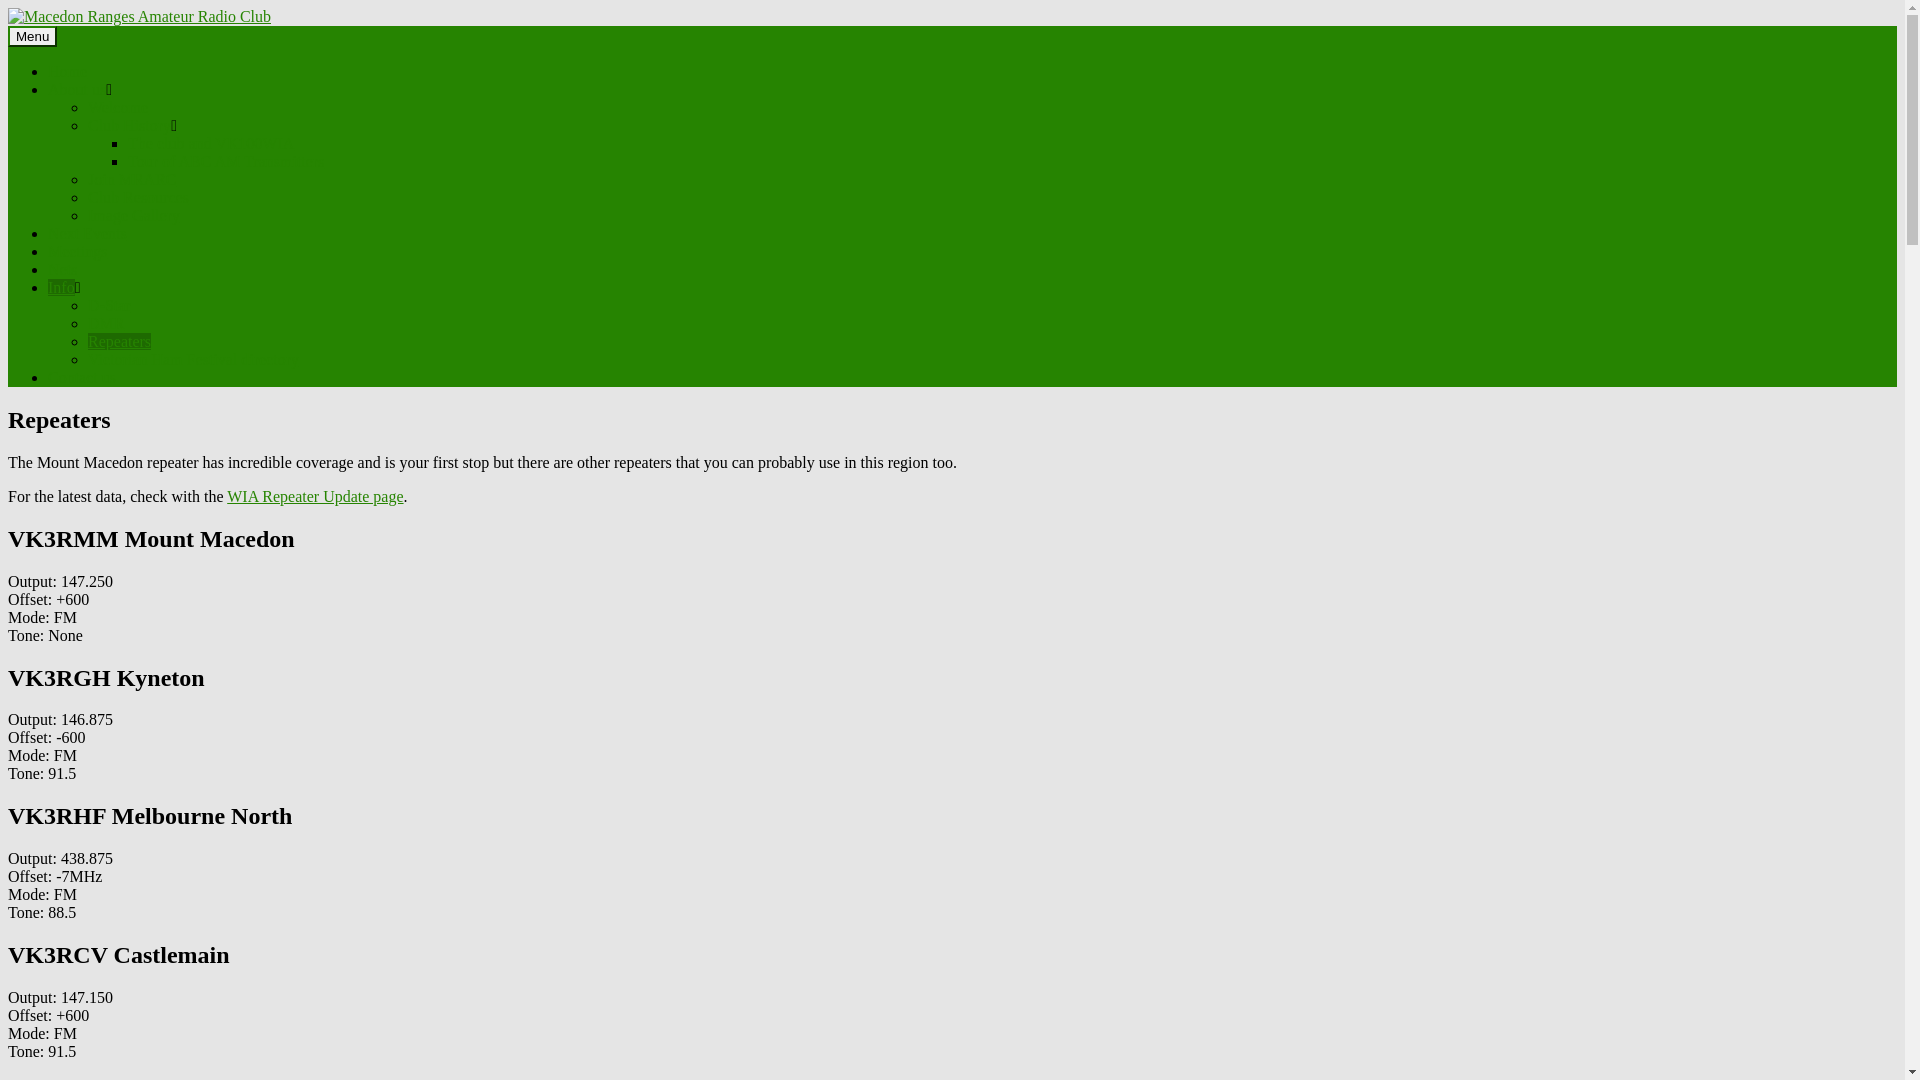 This screenshot has width=1920, height=1080. What do you see at coordinates (194, 360) in the screenshot?
I see `Victorian Ham Festival directory` at bounding box center [194, 360].